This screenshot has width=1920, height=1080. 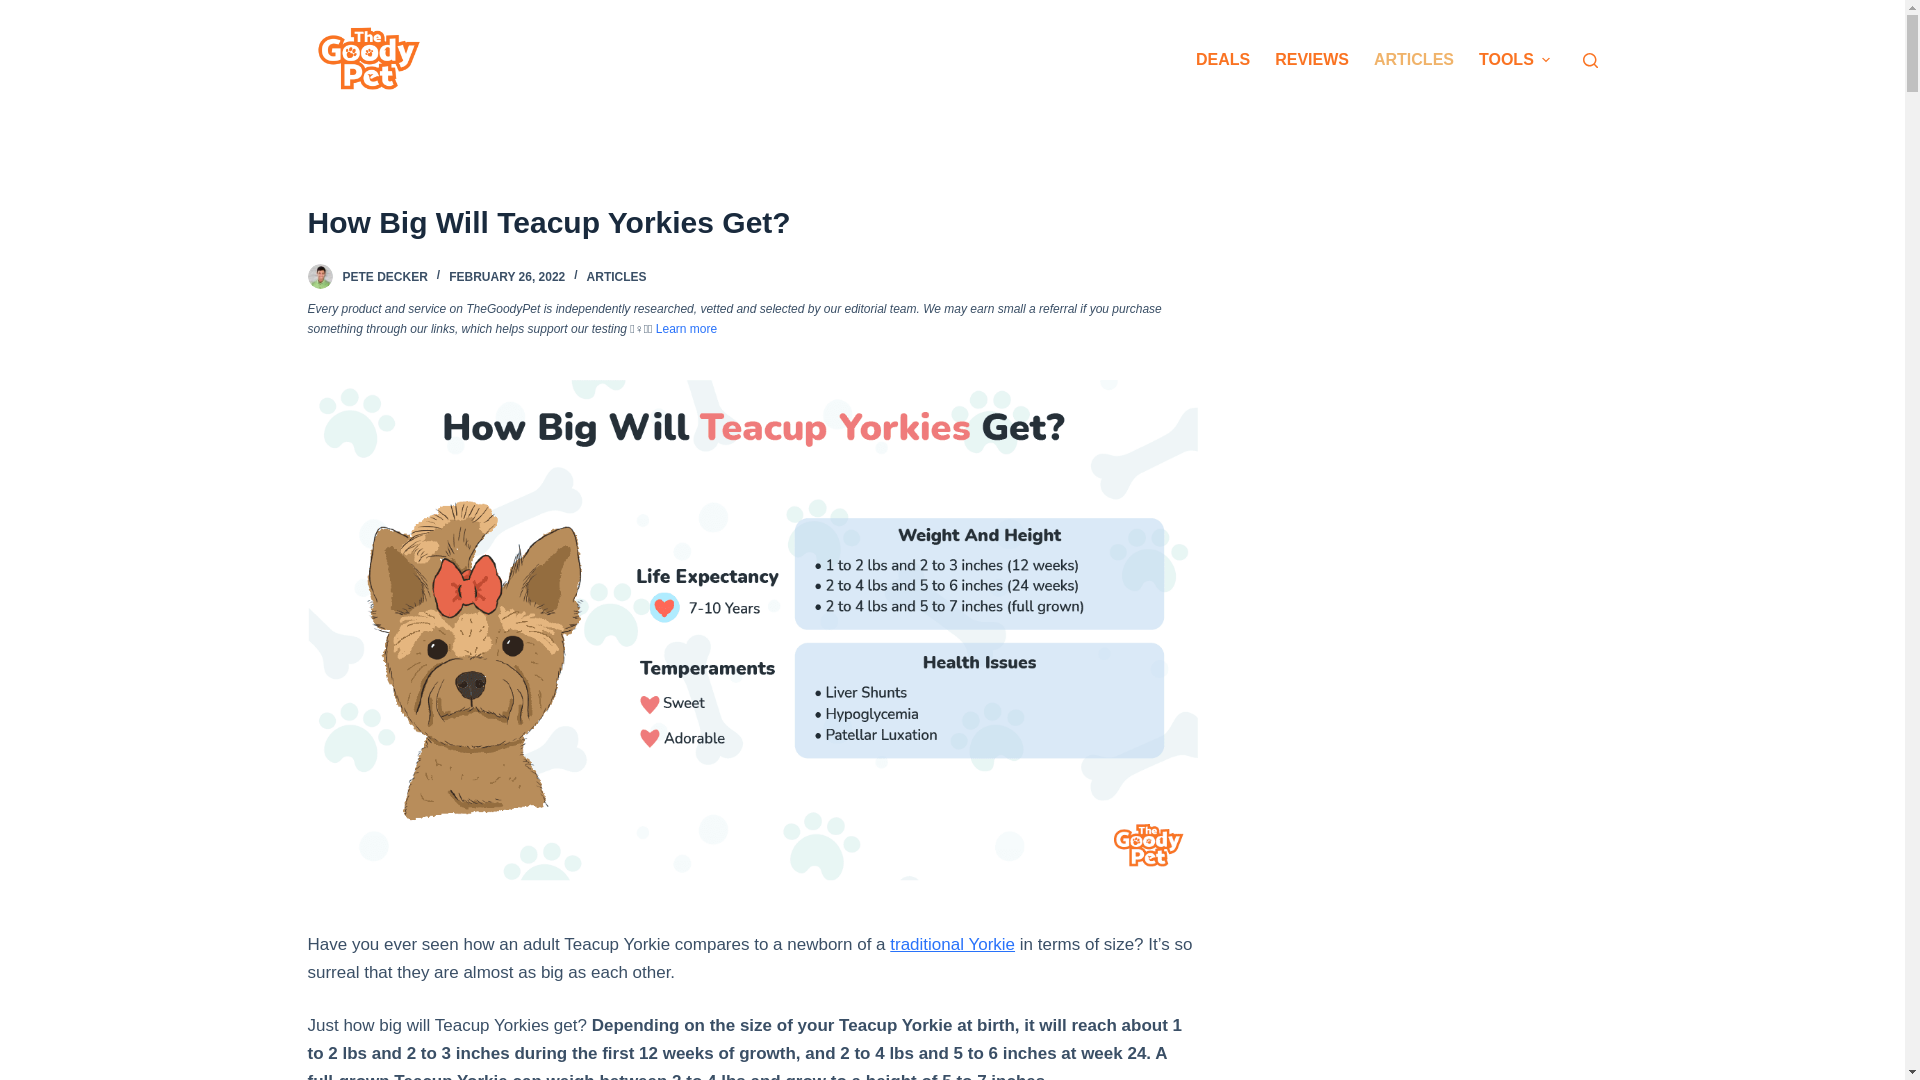 What do you see at coordinates (384, 277) in the screenshot?
I see `Posts by Pete Decker` at bounding box center [384, 277].